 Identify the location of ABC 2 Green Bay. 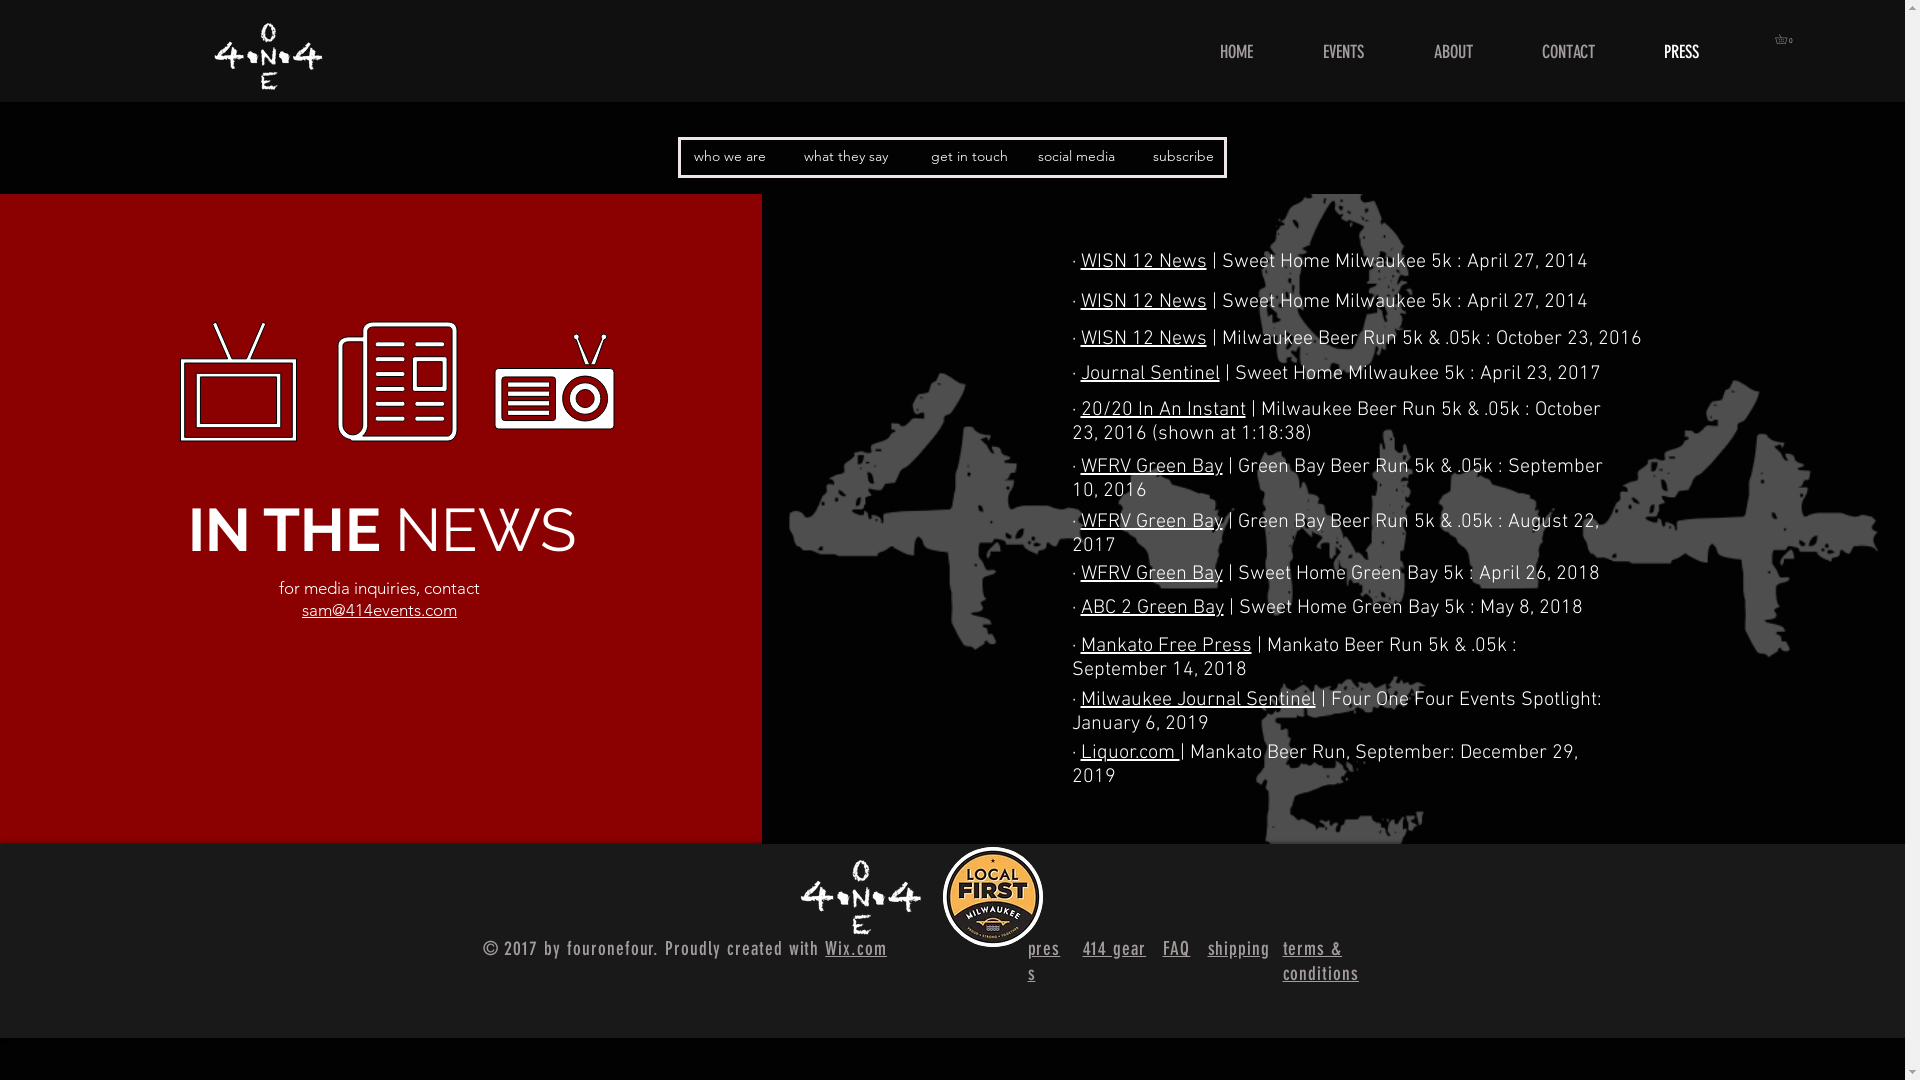
(1152, 608).